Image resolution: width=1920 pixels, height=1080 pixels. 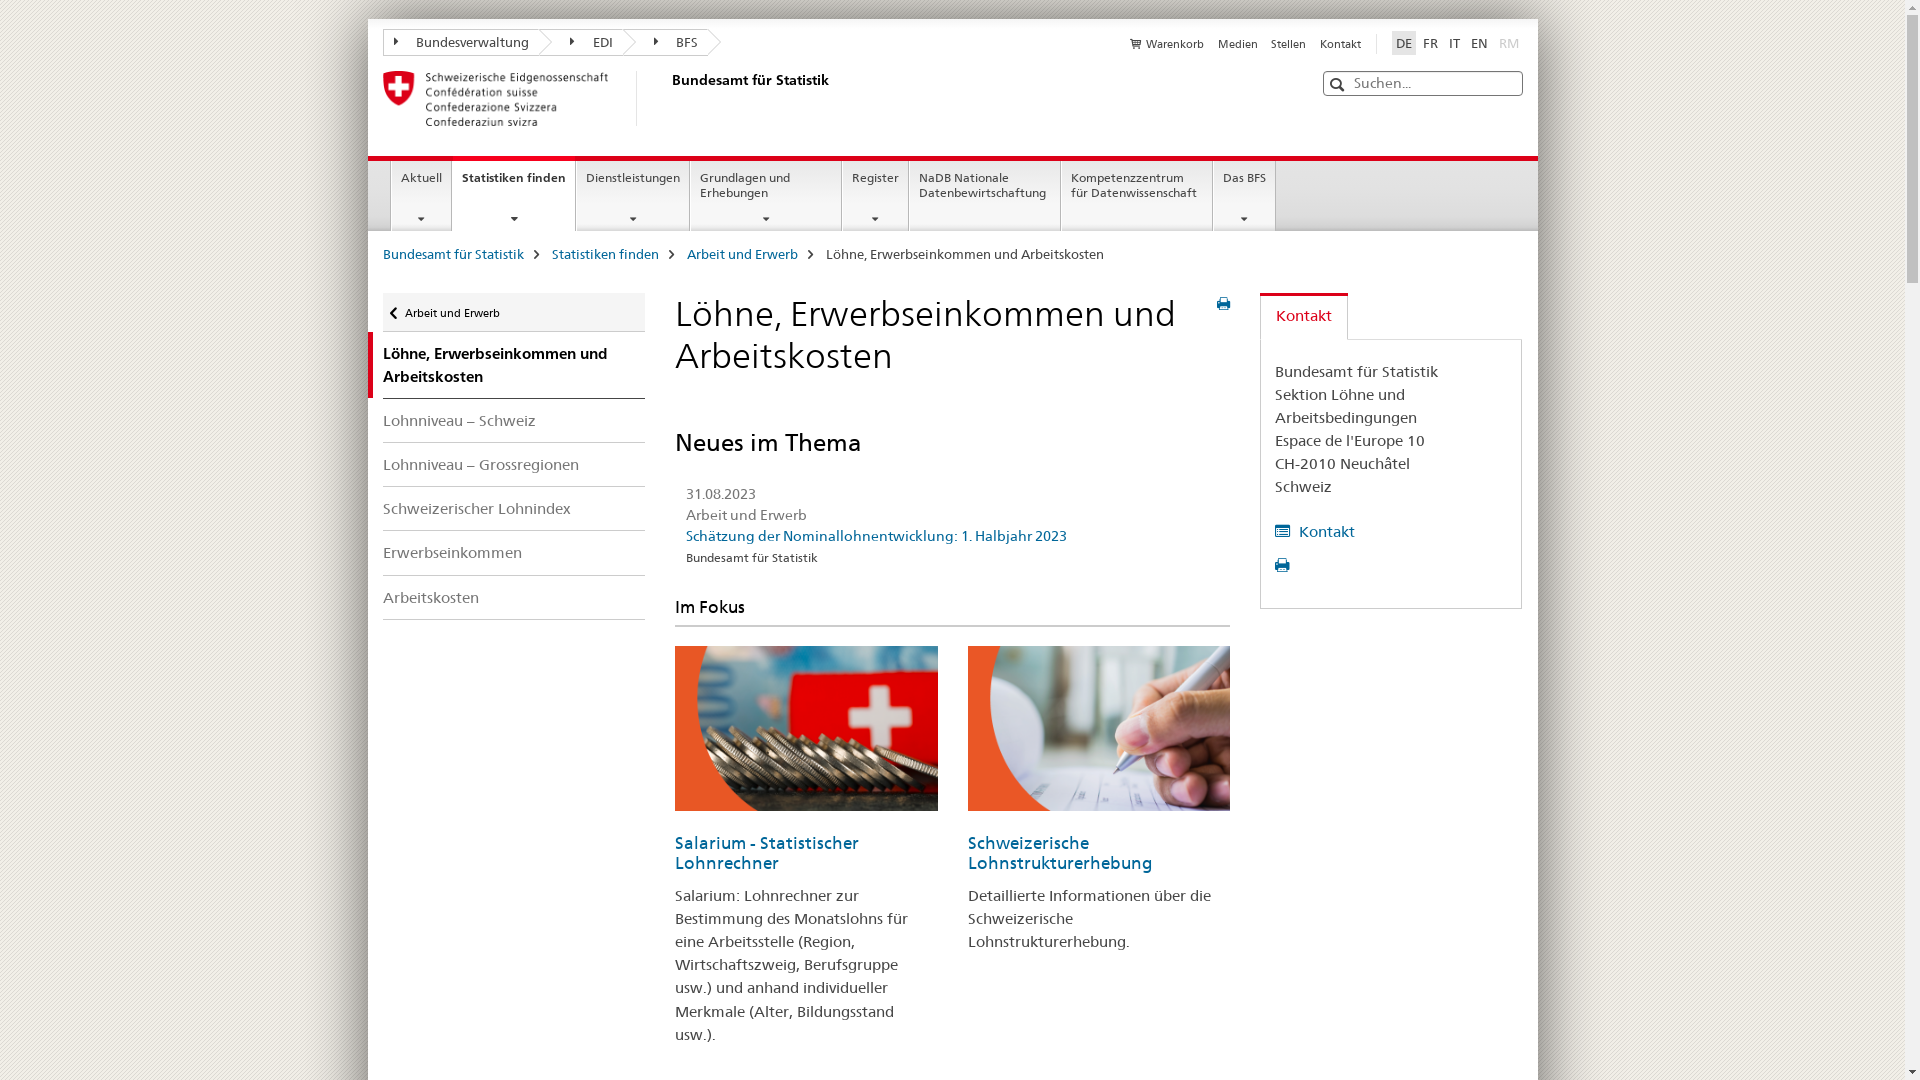 What do you see at coordinates (665, 42) in the screenshot?
I see `BFS` at bounding box center [665, 42].